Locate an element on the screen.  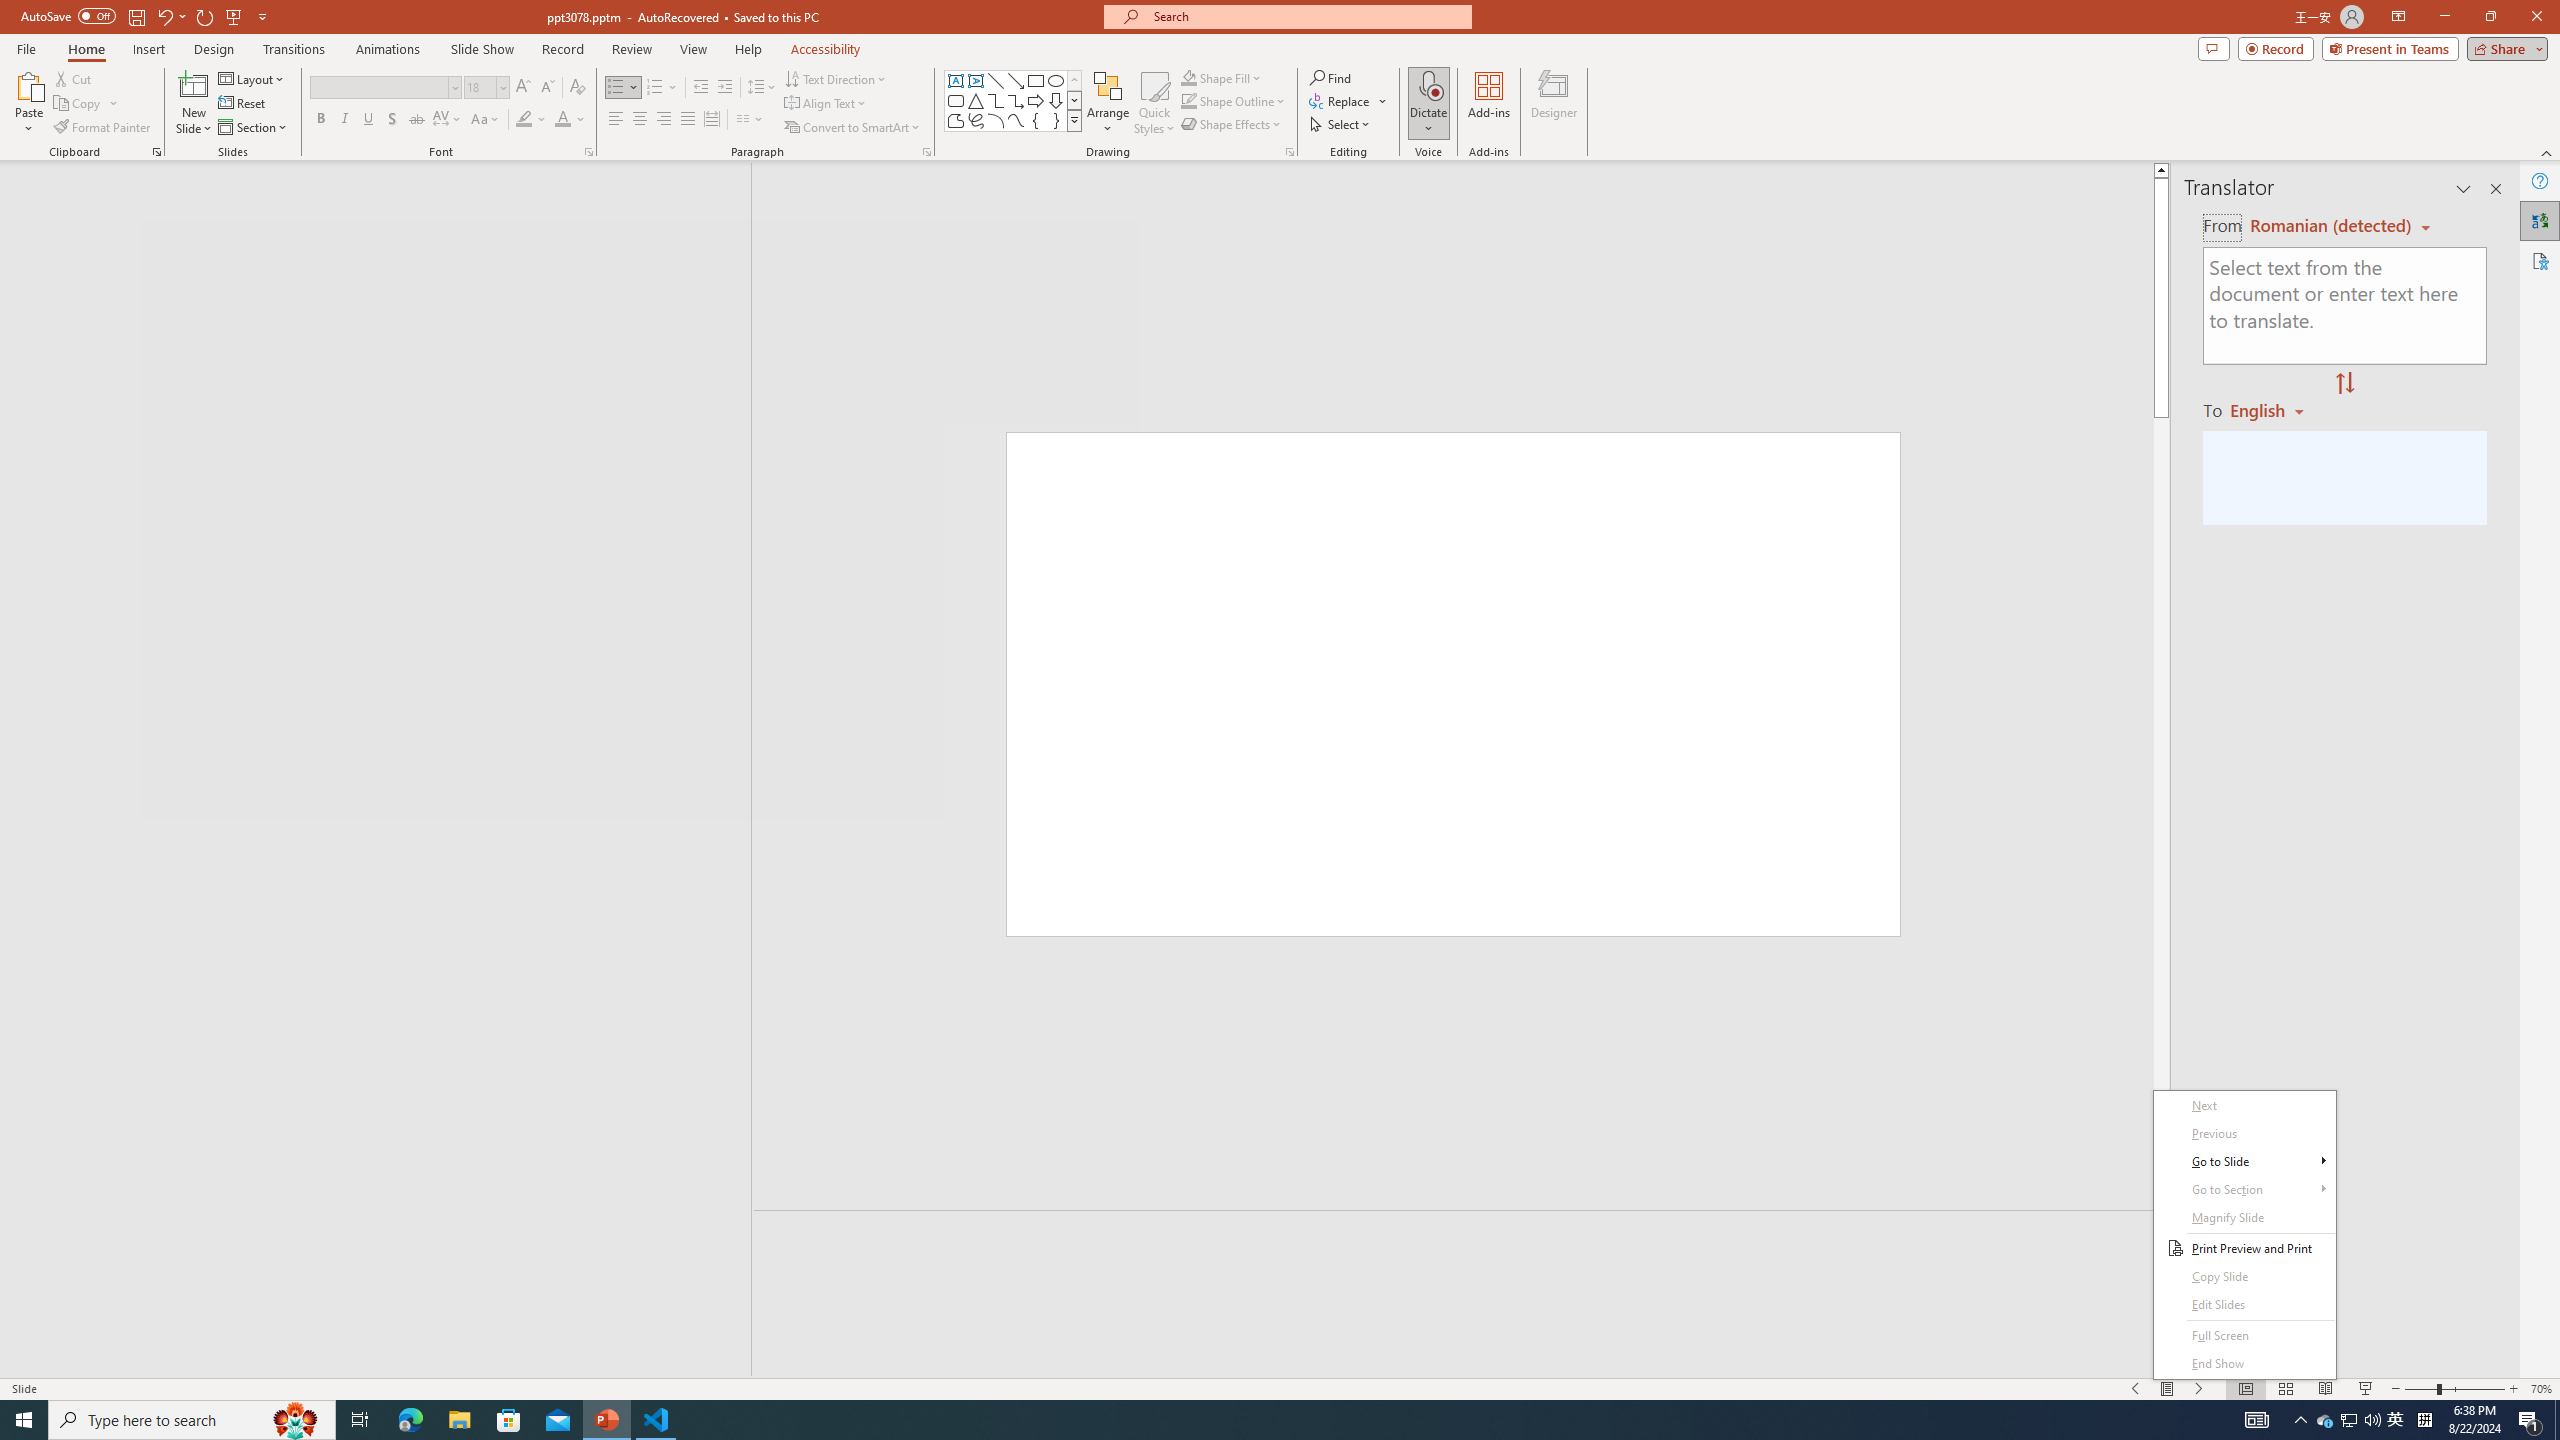
Print Preview and Print is located at coordinates (2244, 1248).